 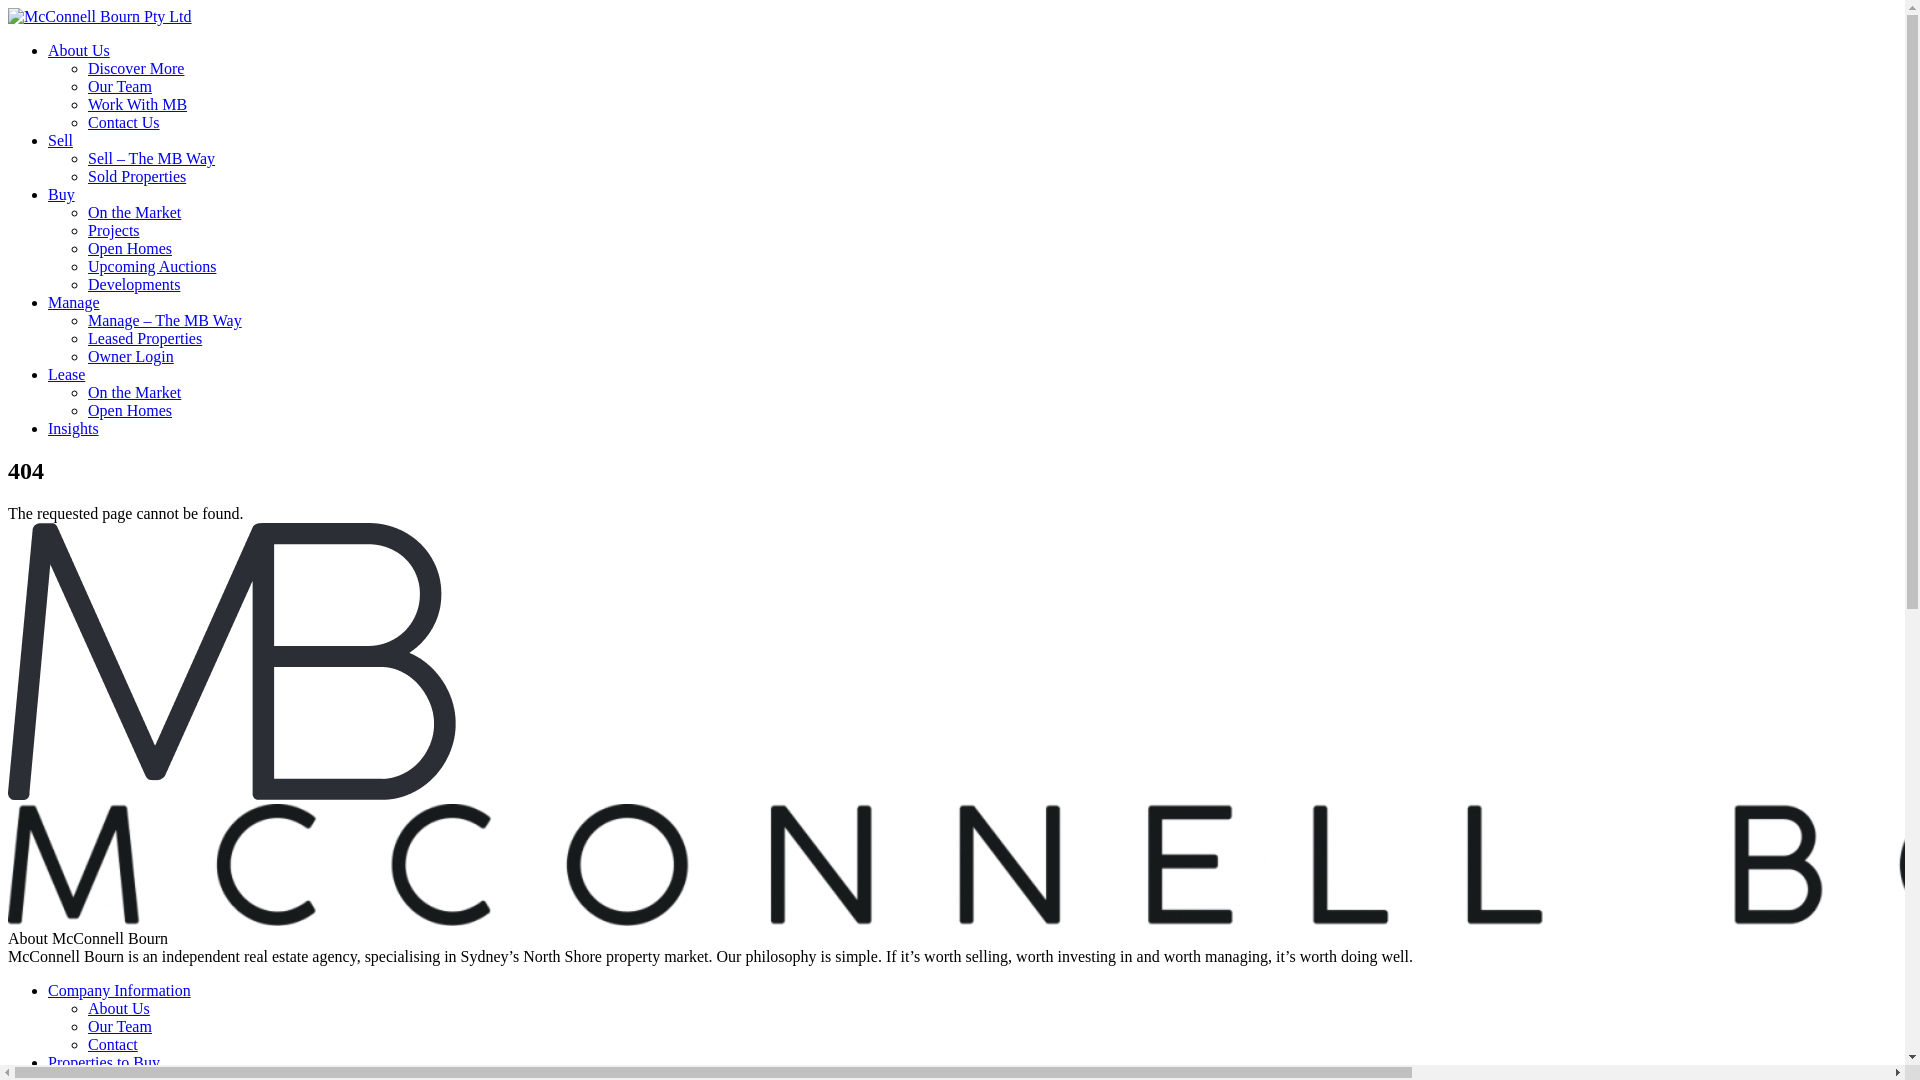 What do you see at coordinates (119, 1008) in the screenshot?
I see `About Us` at bounding box center [119, 1008].